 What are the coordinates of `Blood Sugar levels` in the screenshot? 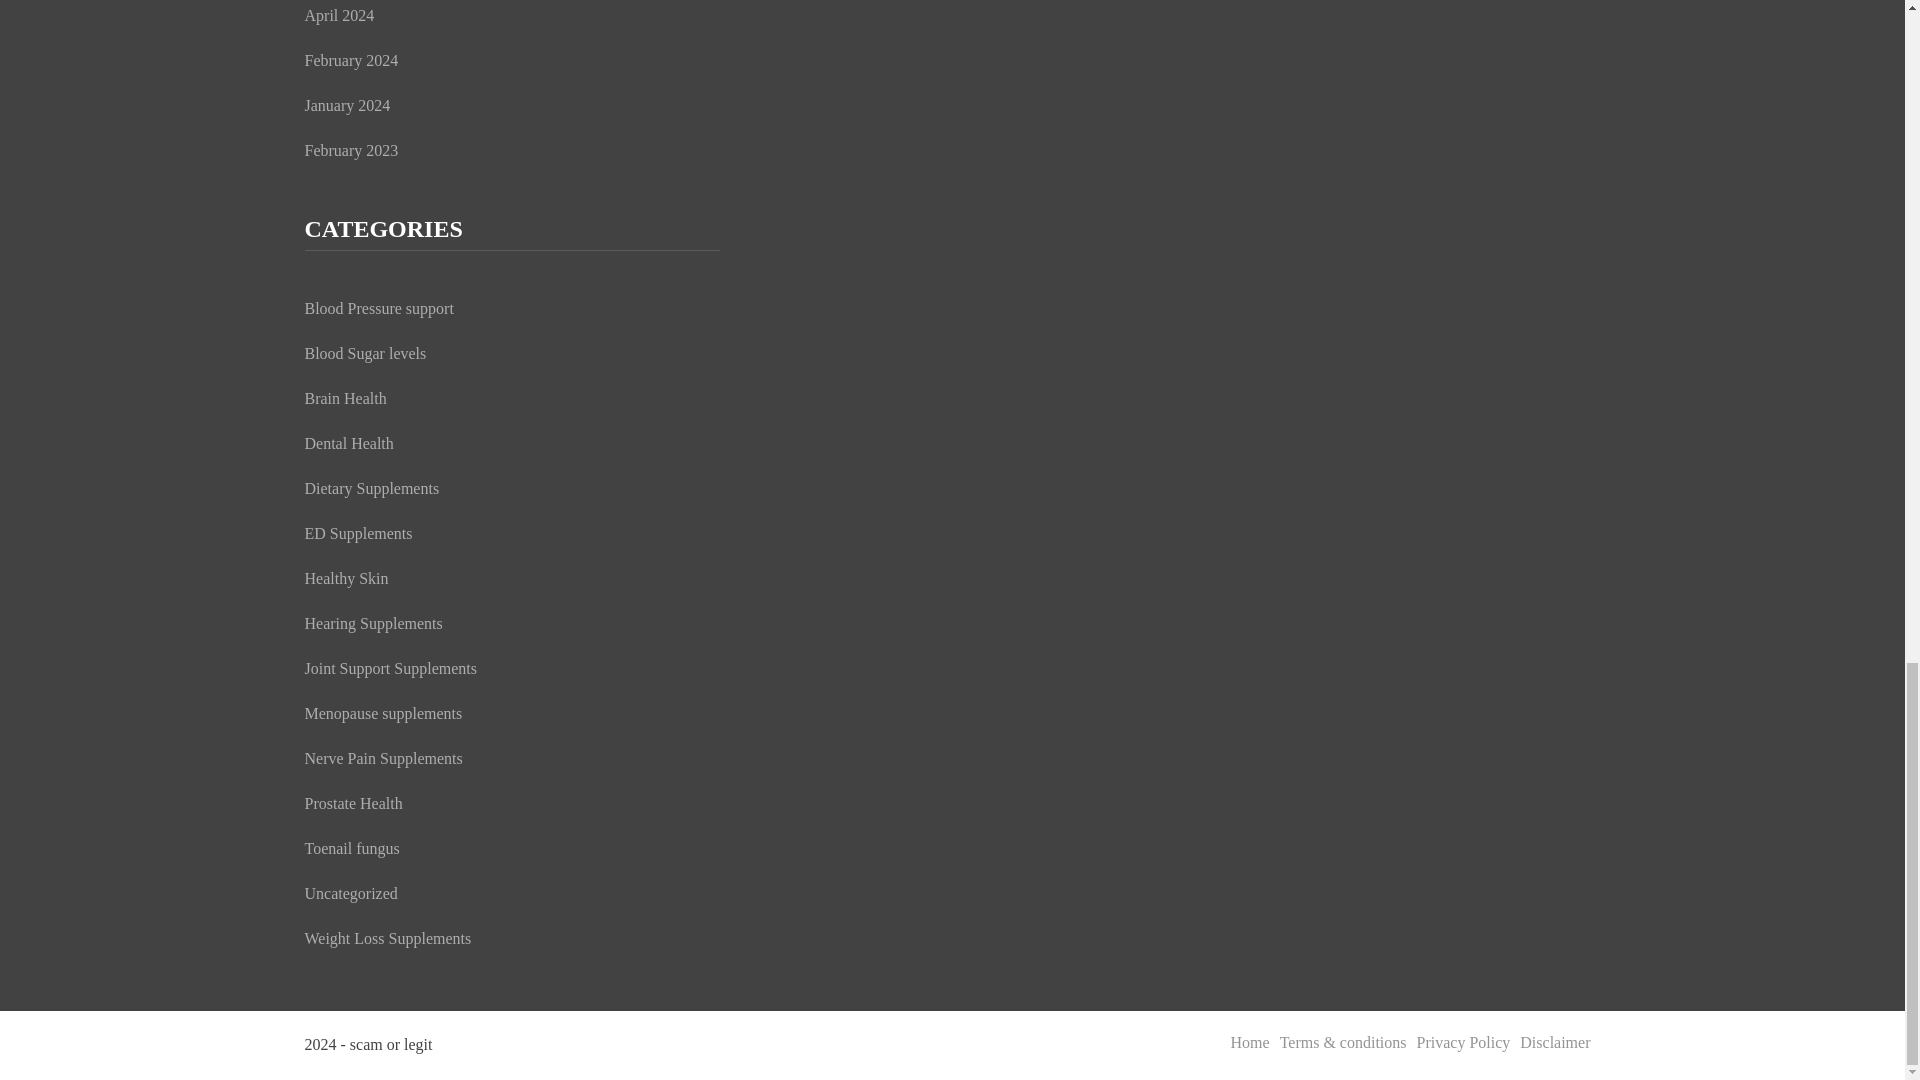 It's located at (364, 352).